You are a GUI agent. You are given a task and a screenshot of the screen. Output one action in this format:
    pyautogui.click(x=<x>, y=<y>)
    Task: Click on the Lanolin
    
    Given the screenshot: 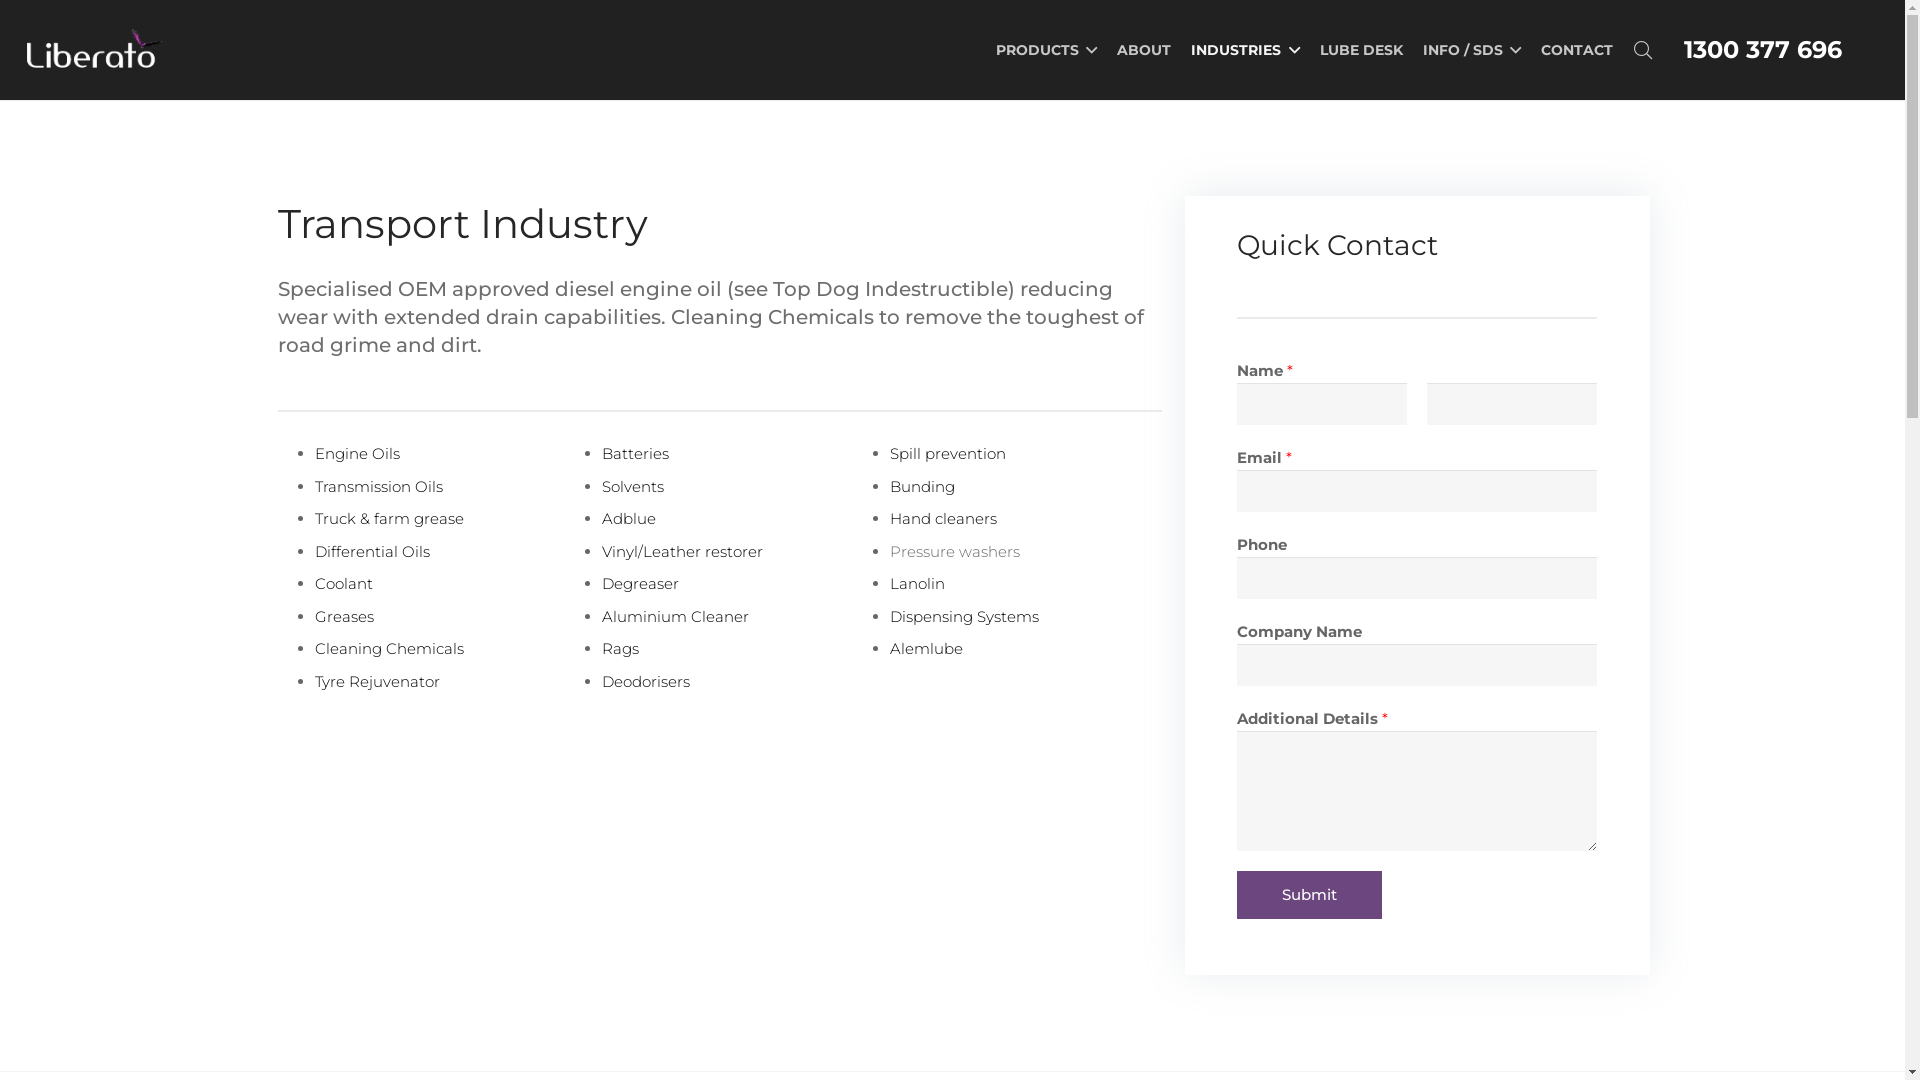 What is the action you would take?
    pyautogui.click(x=918, y=584)
    